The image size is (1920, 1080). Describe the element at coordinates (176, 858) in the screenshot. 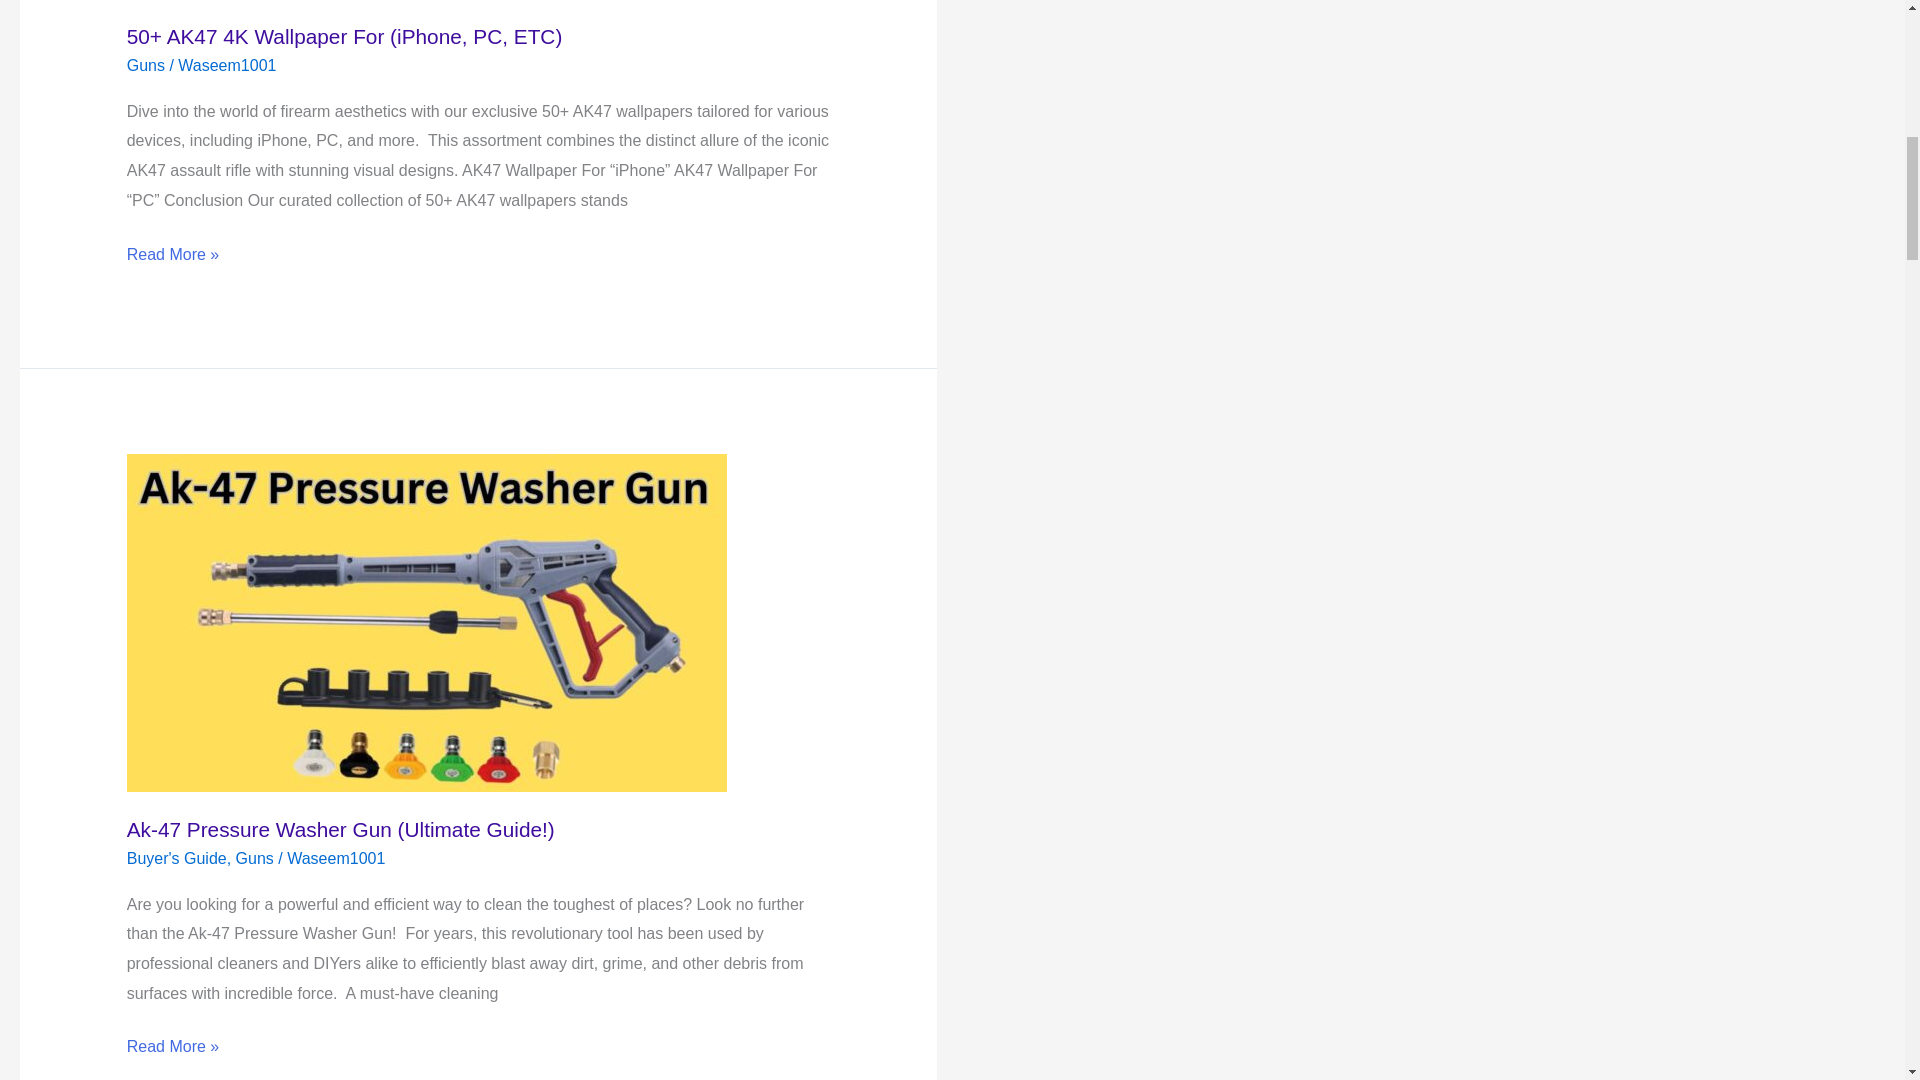

I see `Buyer's Guide` at that location.